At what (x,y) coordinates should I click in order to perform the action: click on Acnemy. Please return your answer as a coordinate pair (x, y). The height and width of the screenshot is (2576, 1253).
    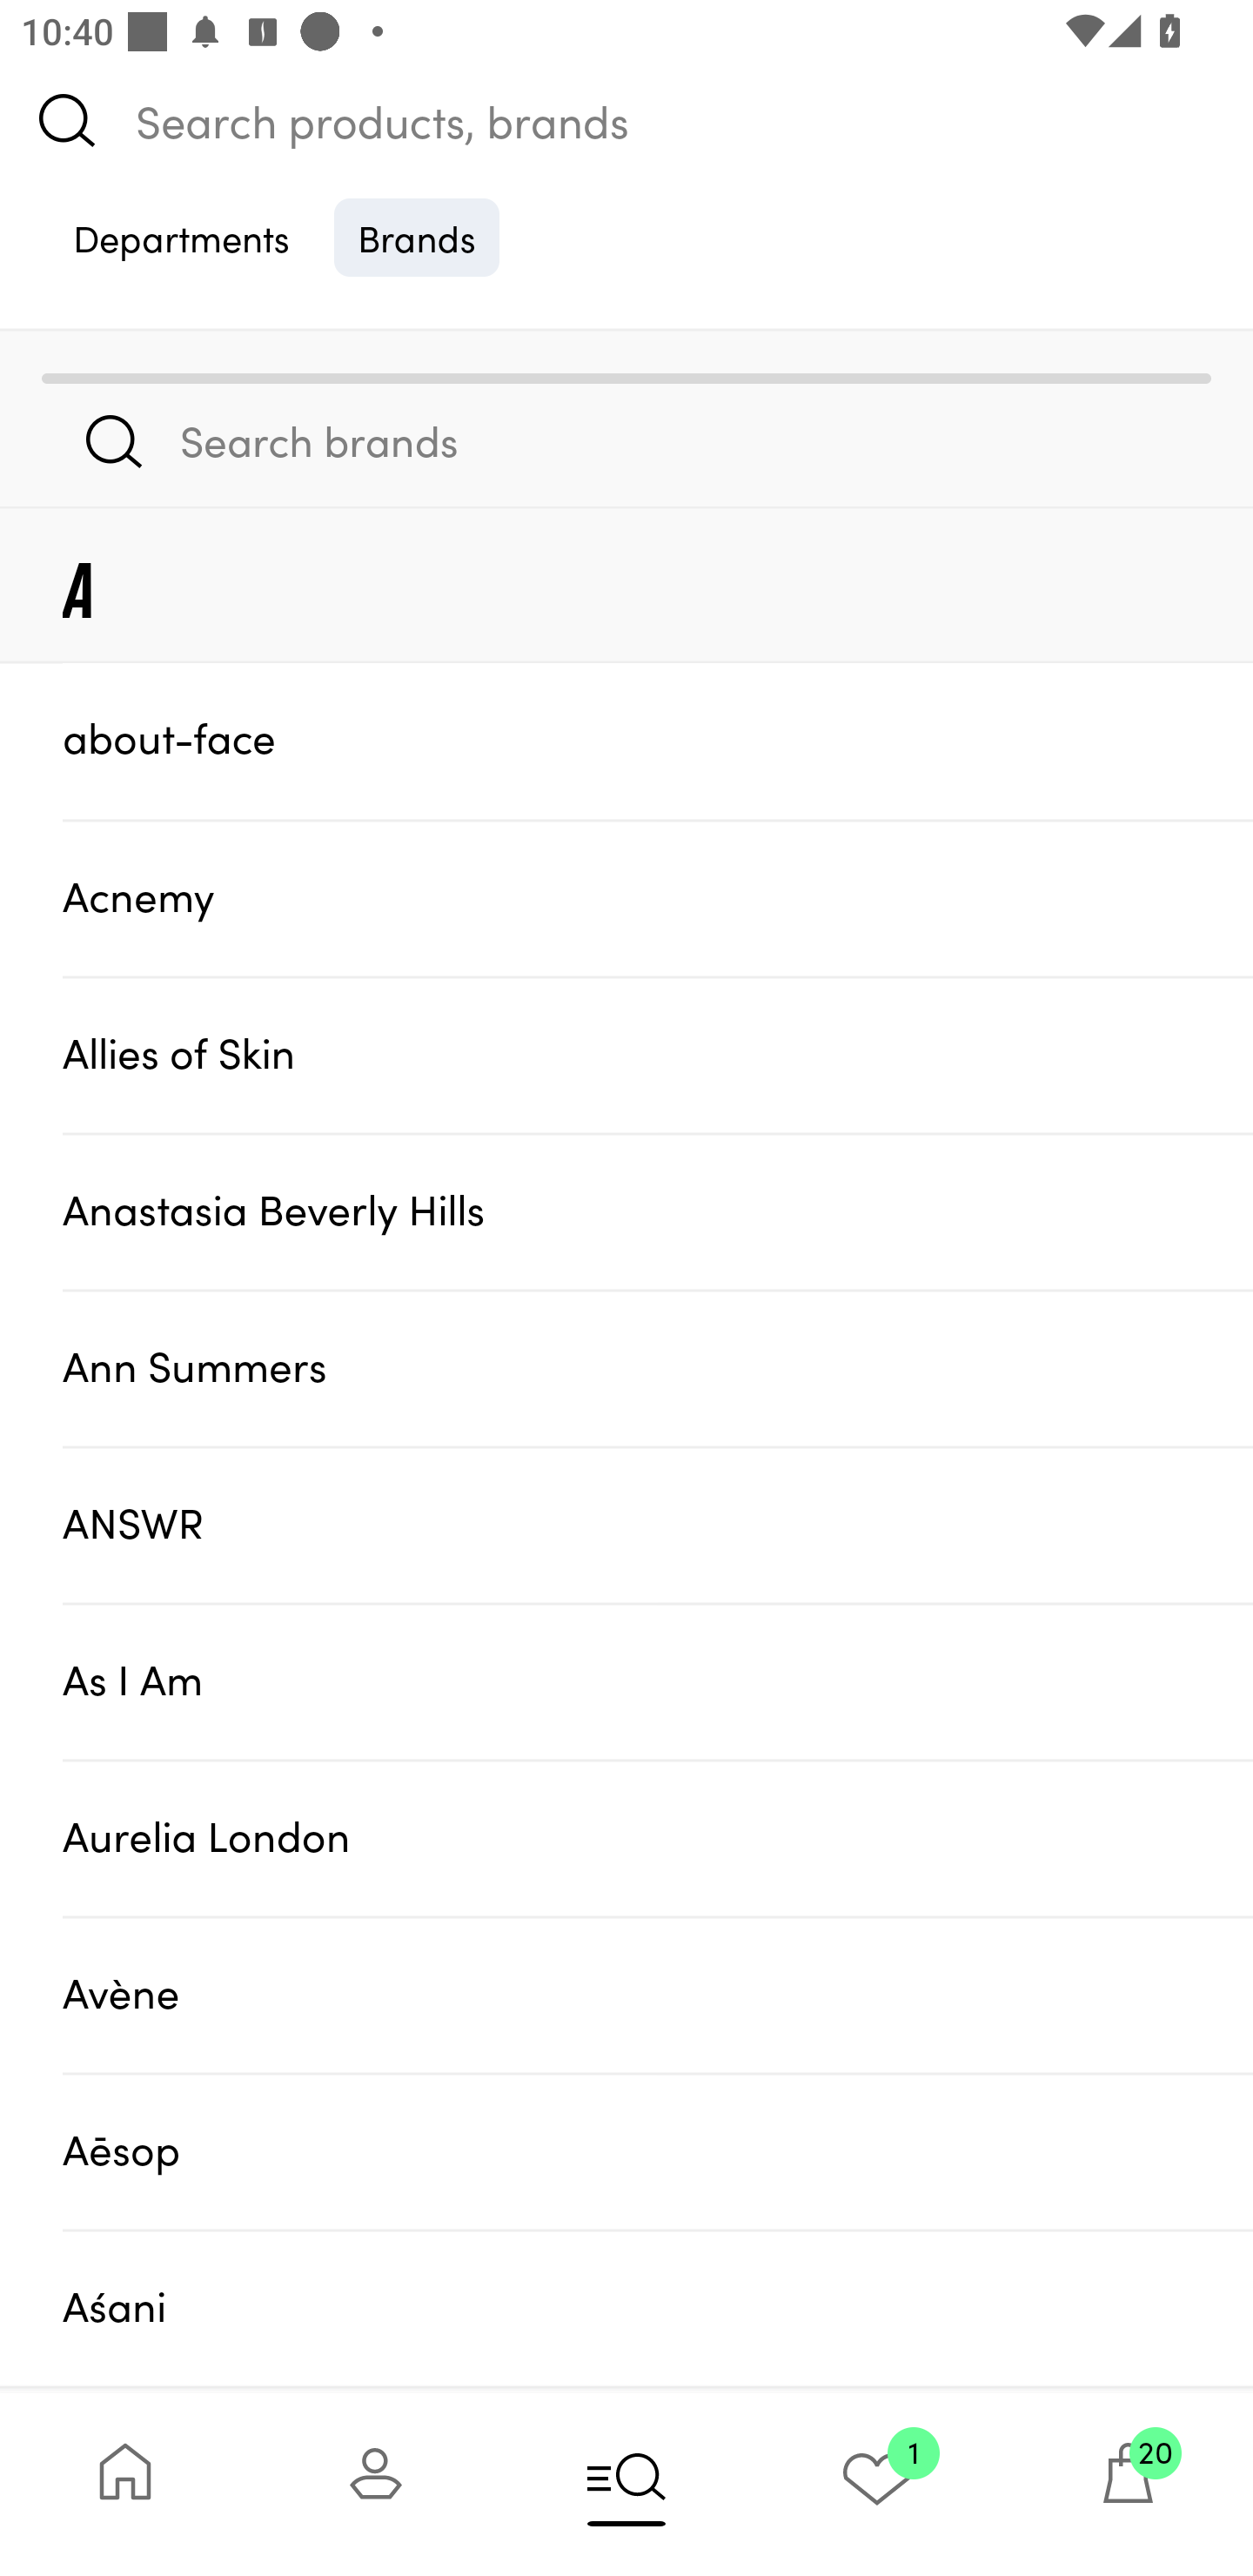
    Looking at the image, I should click on (658, 897).